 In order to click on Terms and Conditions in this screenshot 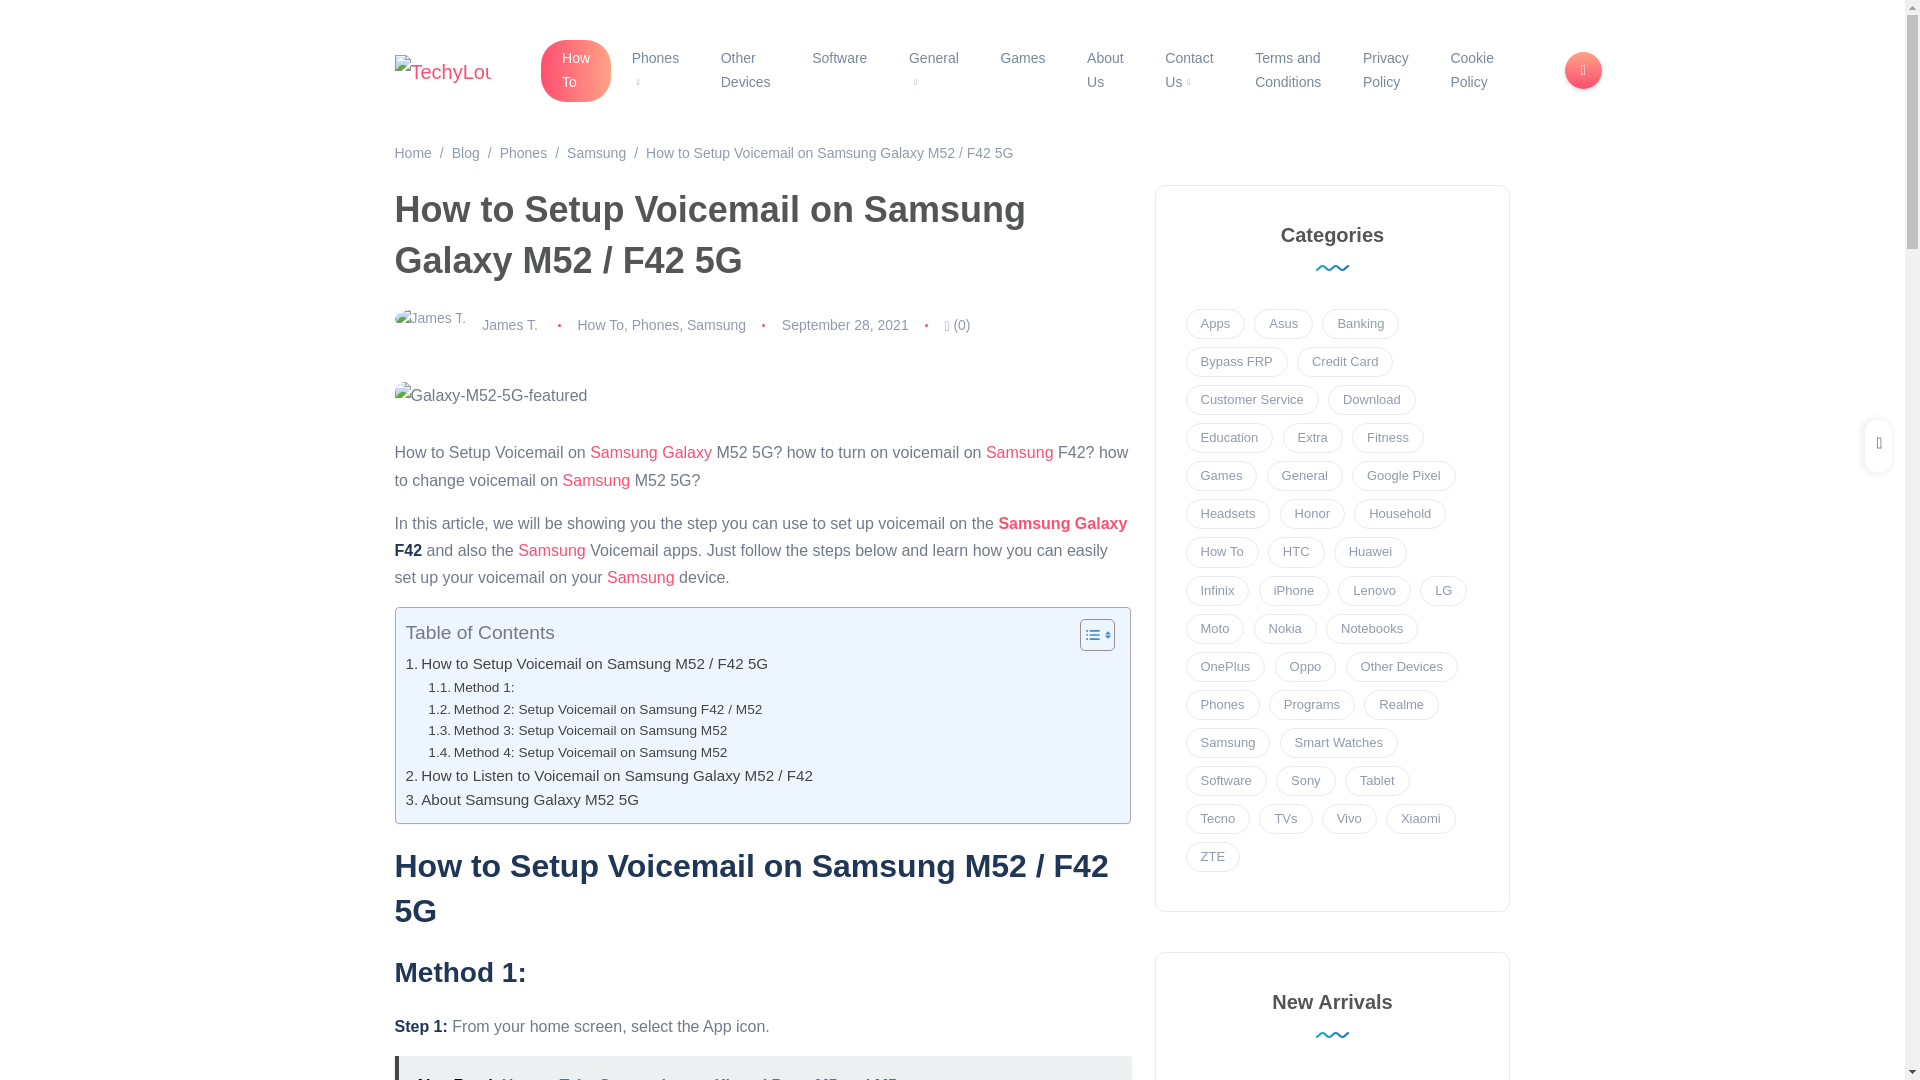, I will do `click(1288, 70)`.